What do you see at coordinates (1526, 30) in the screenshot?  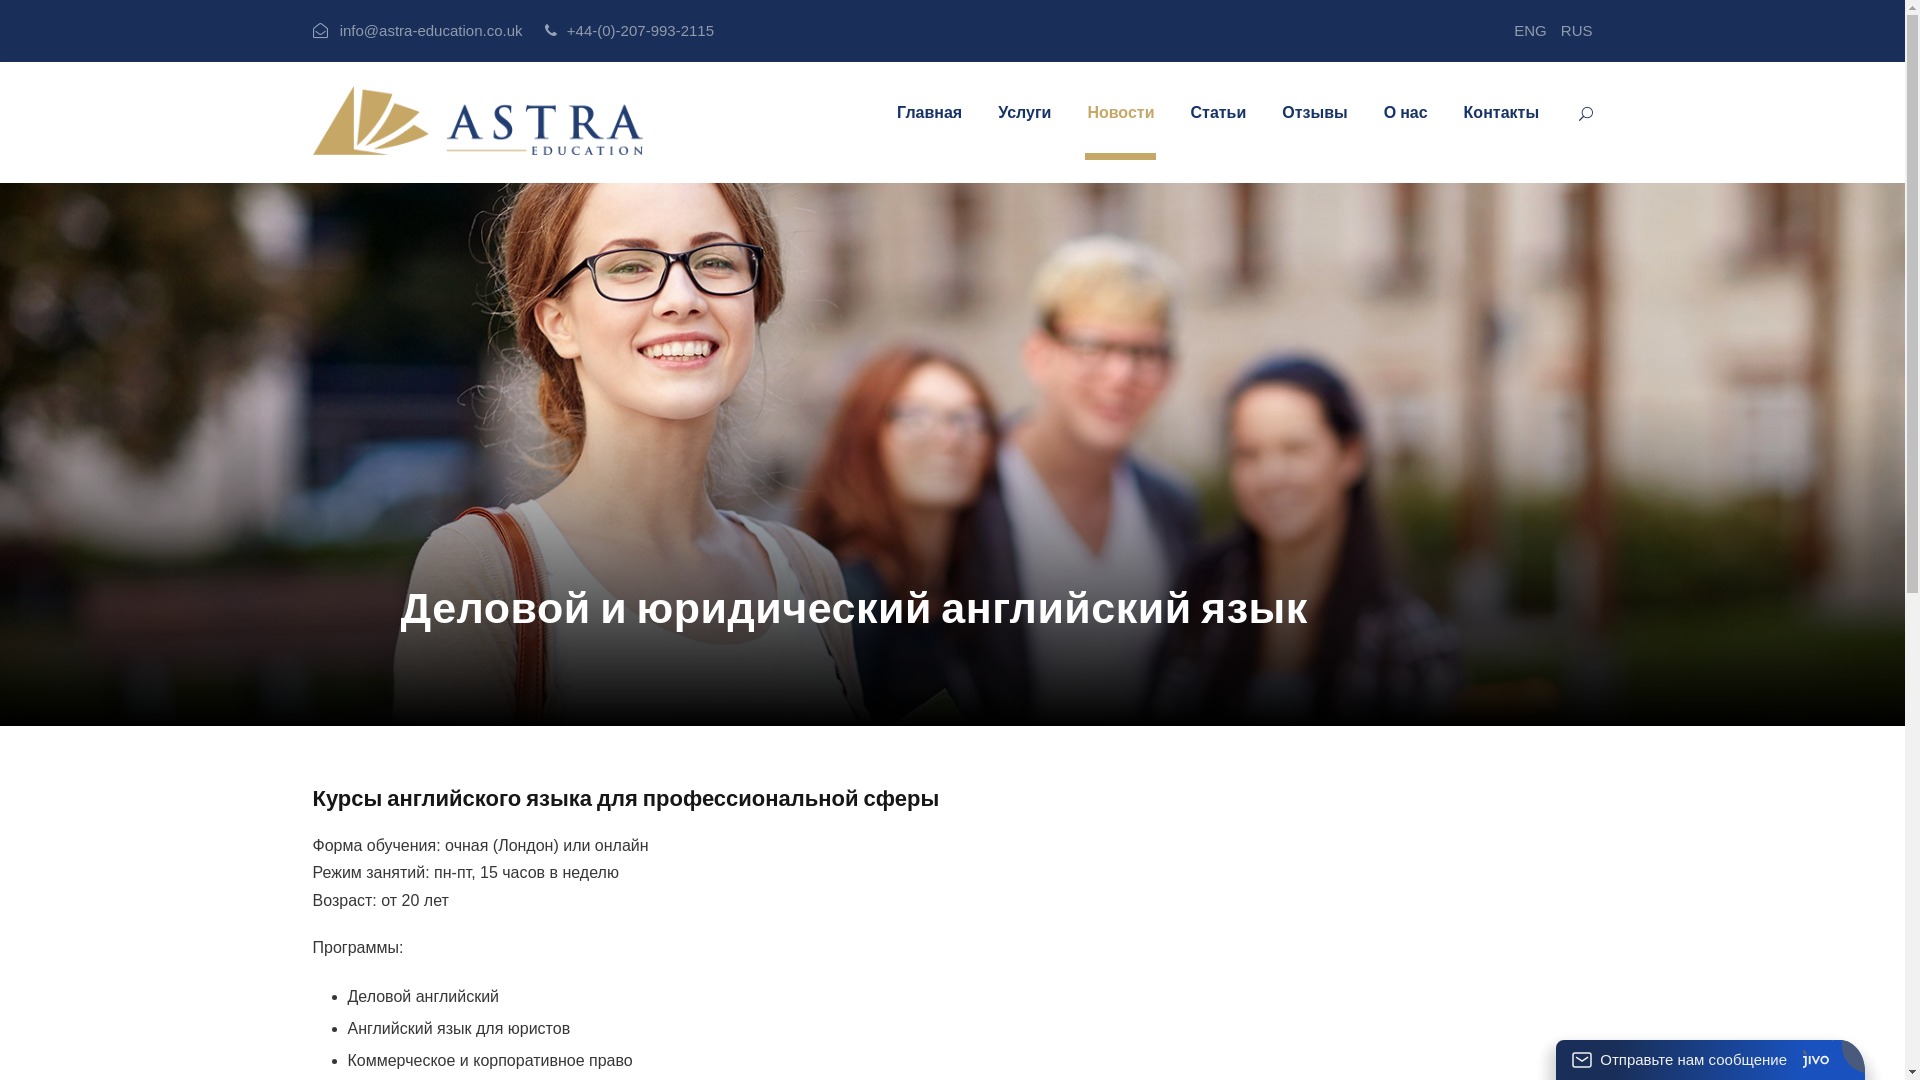 I see `ENG` at bounding box center [1526, 30].